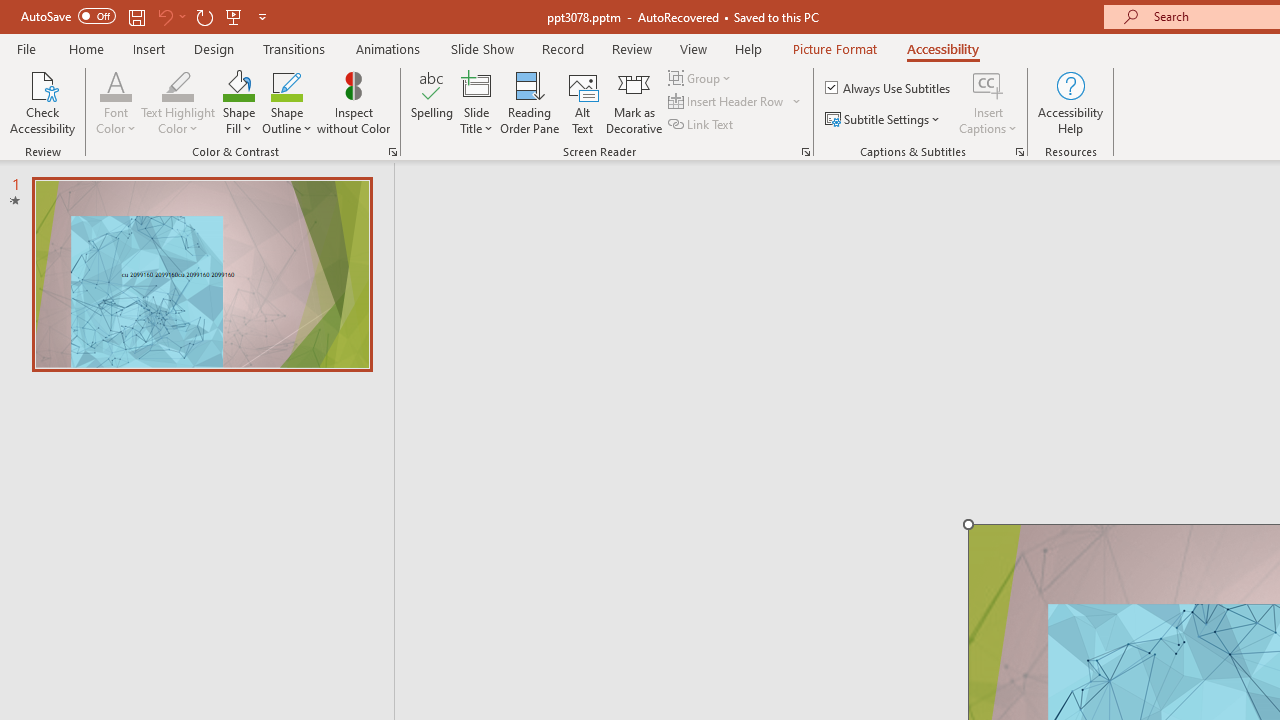  Describe the element at coordinates (392, 152) in the screenshot. I see `Color & Contrast` at that location.